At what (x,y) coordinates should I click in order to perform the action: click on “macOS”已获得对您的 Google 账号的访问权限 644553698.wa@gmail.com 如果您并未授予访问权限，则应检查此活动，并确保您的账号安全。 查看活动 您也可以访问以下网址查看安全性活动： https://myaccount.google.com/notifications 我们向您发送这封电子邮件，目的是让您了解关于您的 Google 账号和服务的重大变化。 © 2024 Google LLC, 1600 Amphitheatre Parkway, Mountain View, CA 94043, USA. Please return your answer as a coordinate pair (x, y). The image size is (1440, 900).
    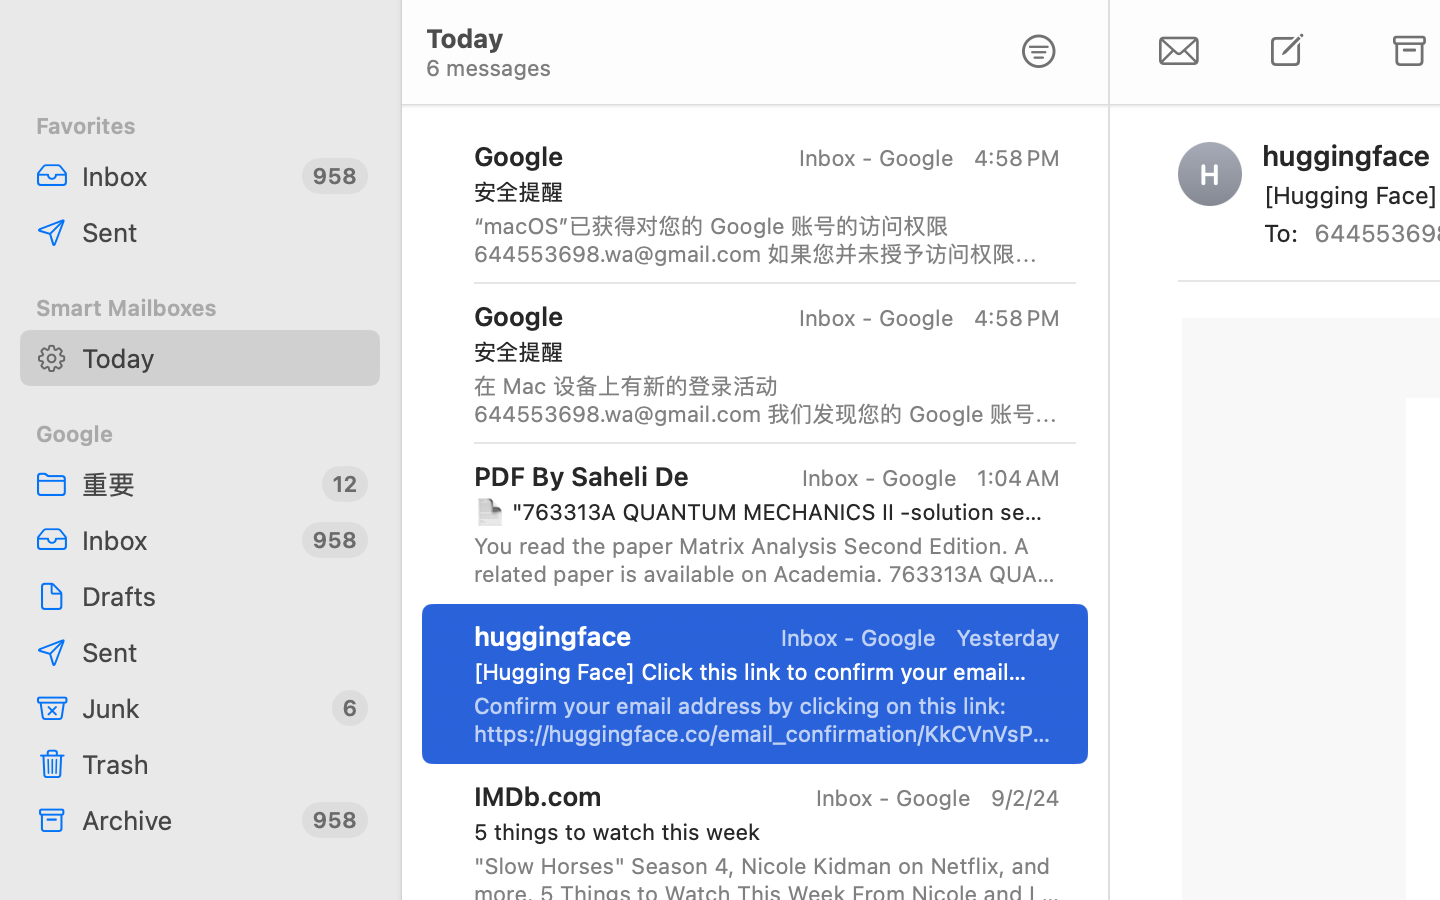
    Looking at the image, I should click on (767, 240).